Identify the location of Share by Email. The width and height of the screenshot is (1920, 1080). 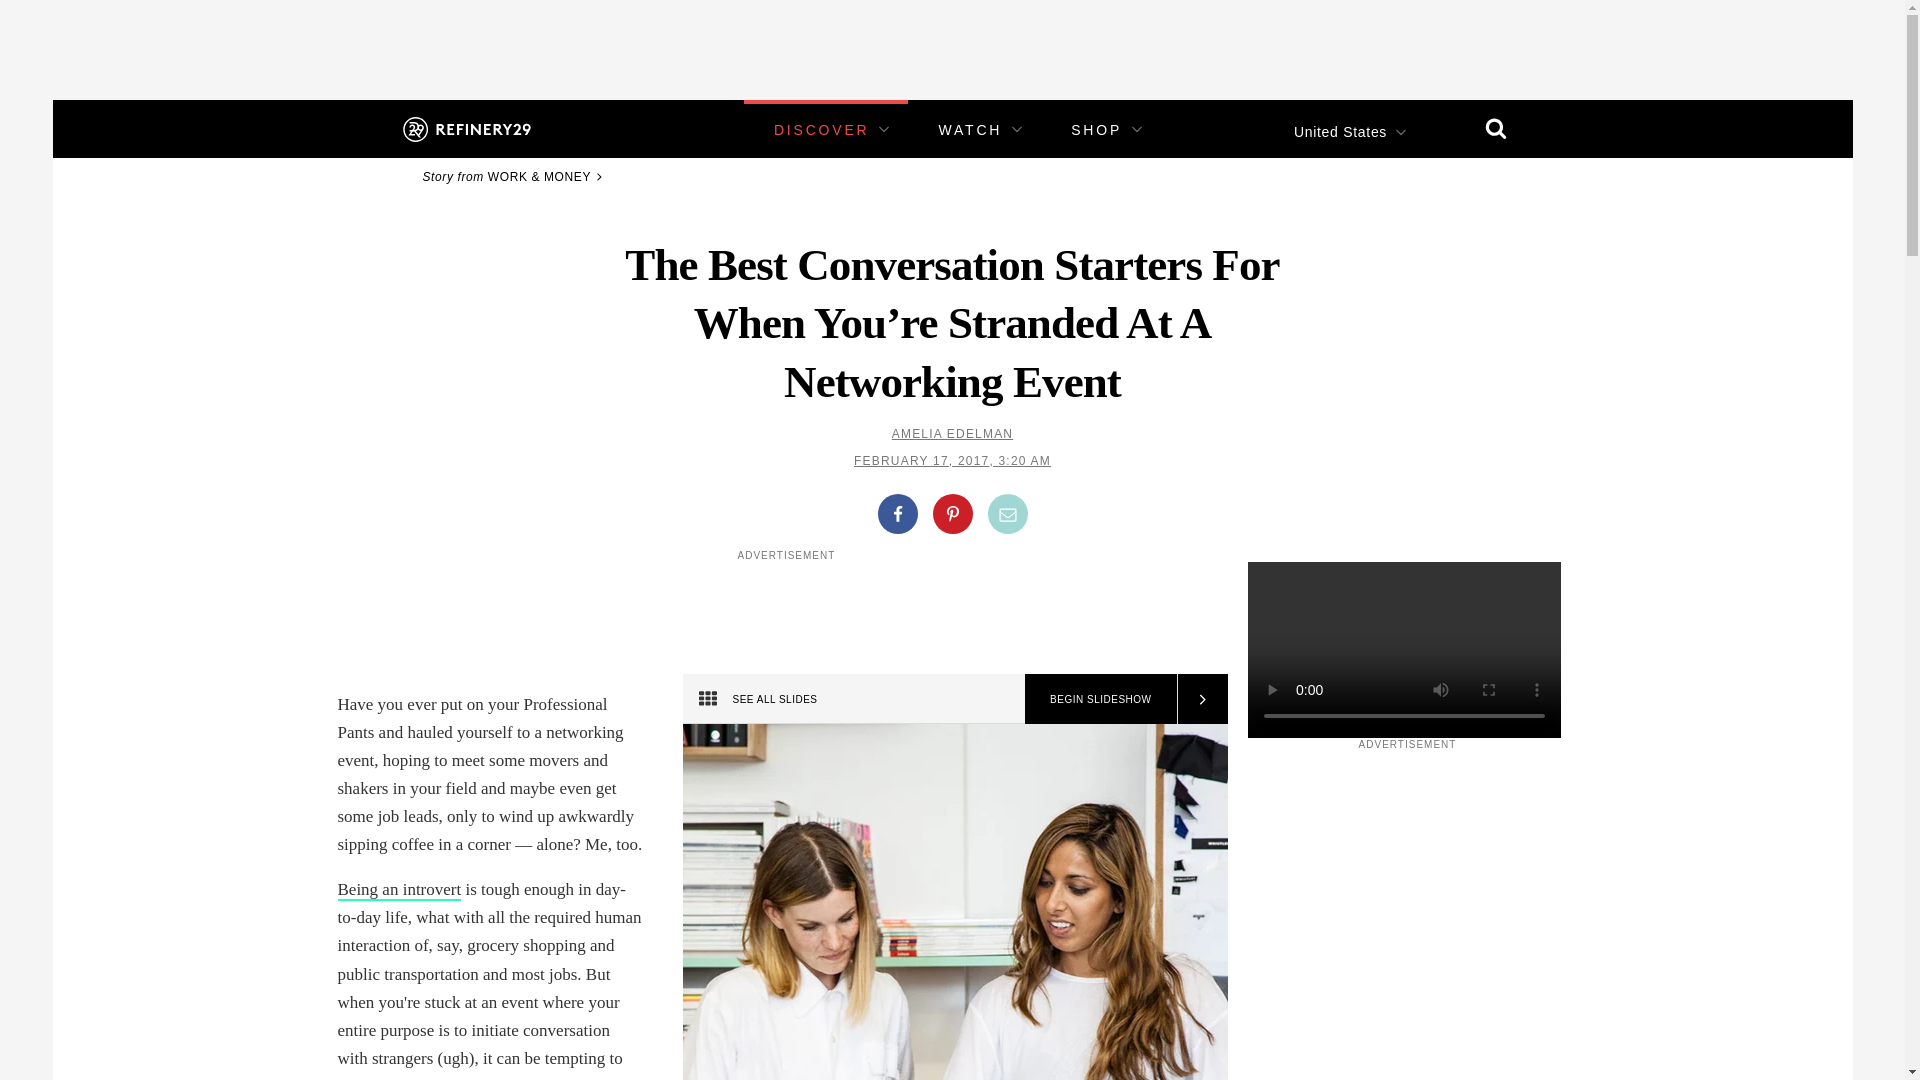
(1008, 513).